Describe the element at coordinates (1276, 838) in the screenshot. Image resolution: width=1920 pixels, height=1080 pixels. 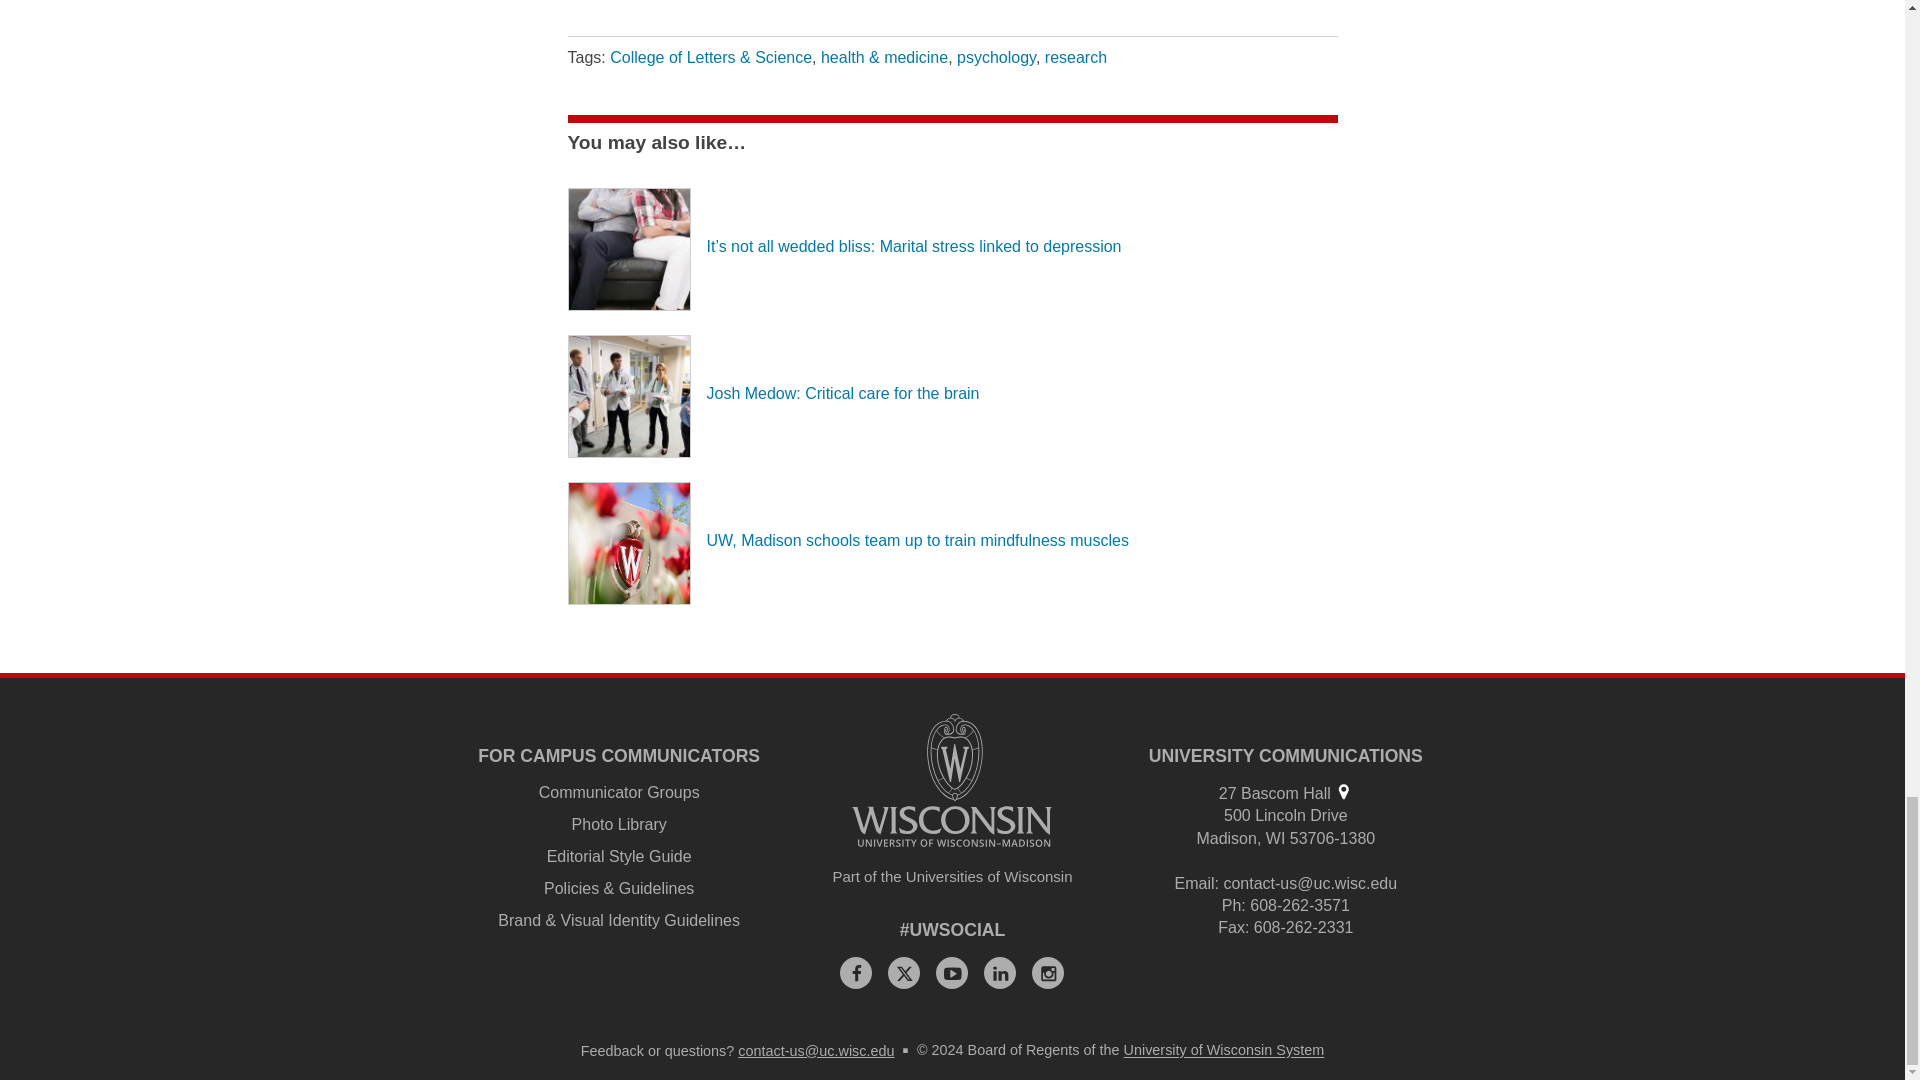
I see `Wisconsin` at that location.